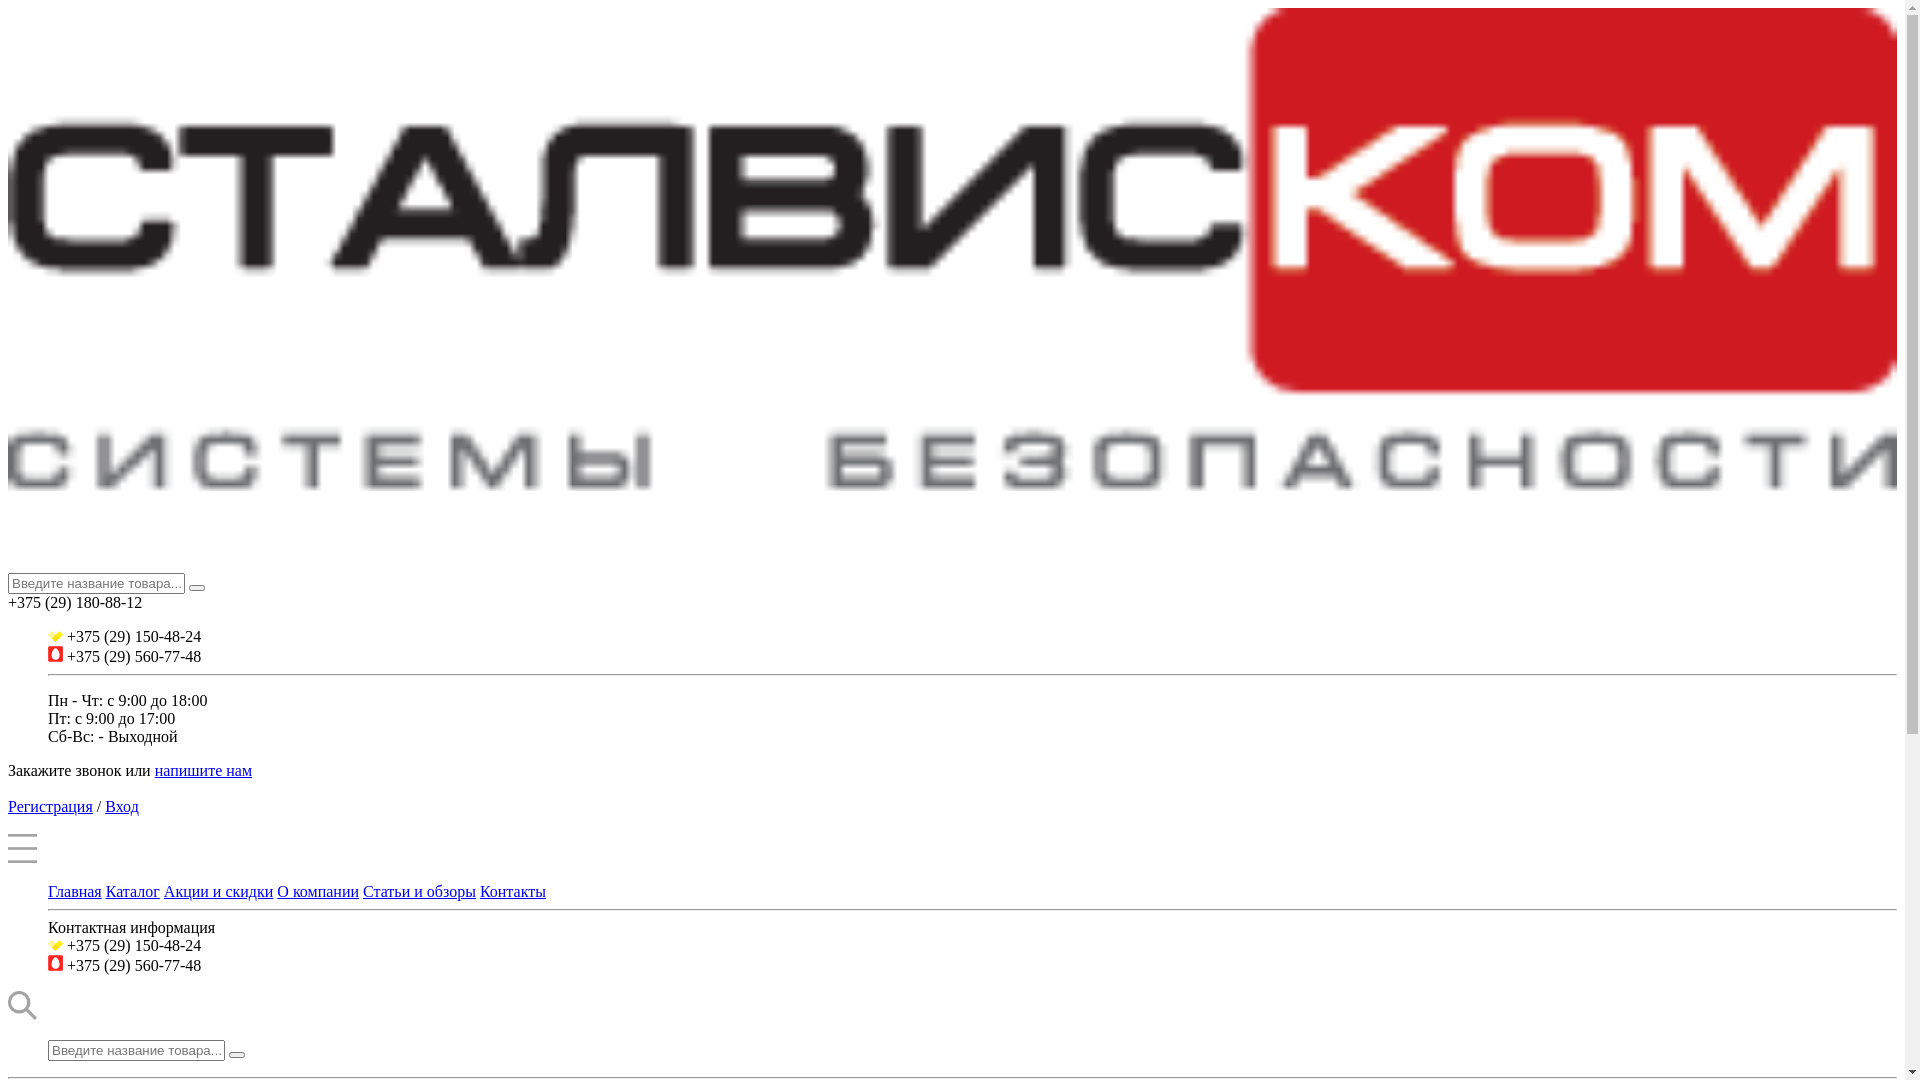  I want to click on velcom, so click(56, 946).